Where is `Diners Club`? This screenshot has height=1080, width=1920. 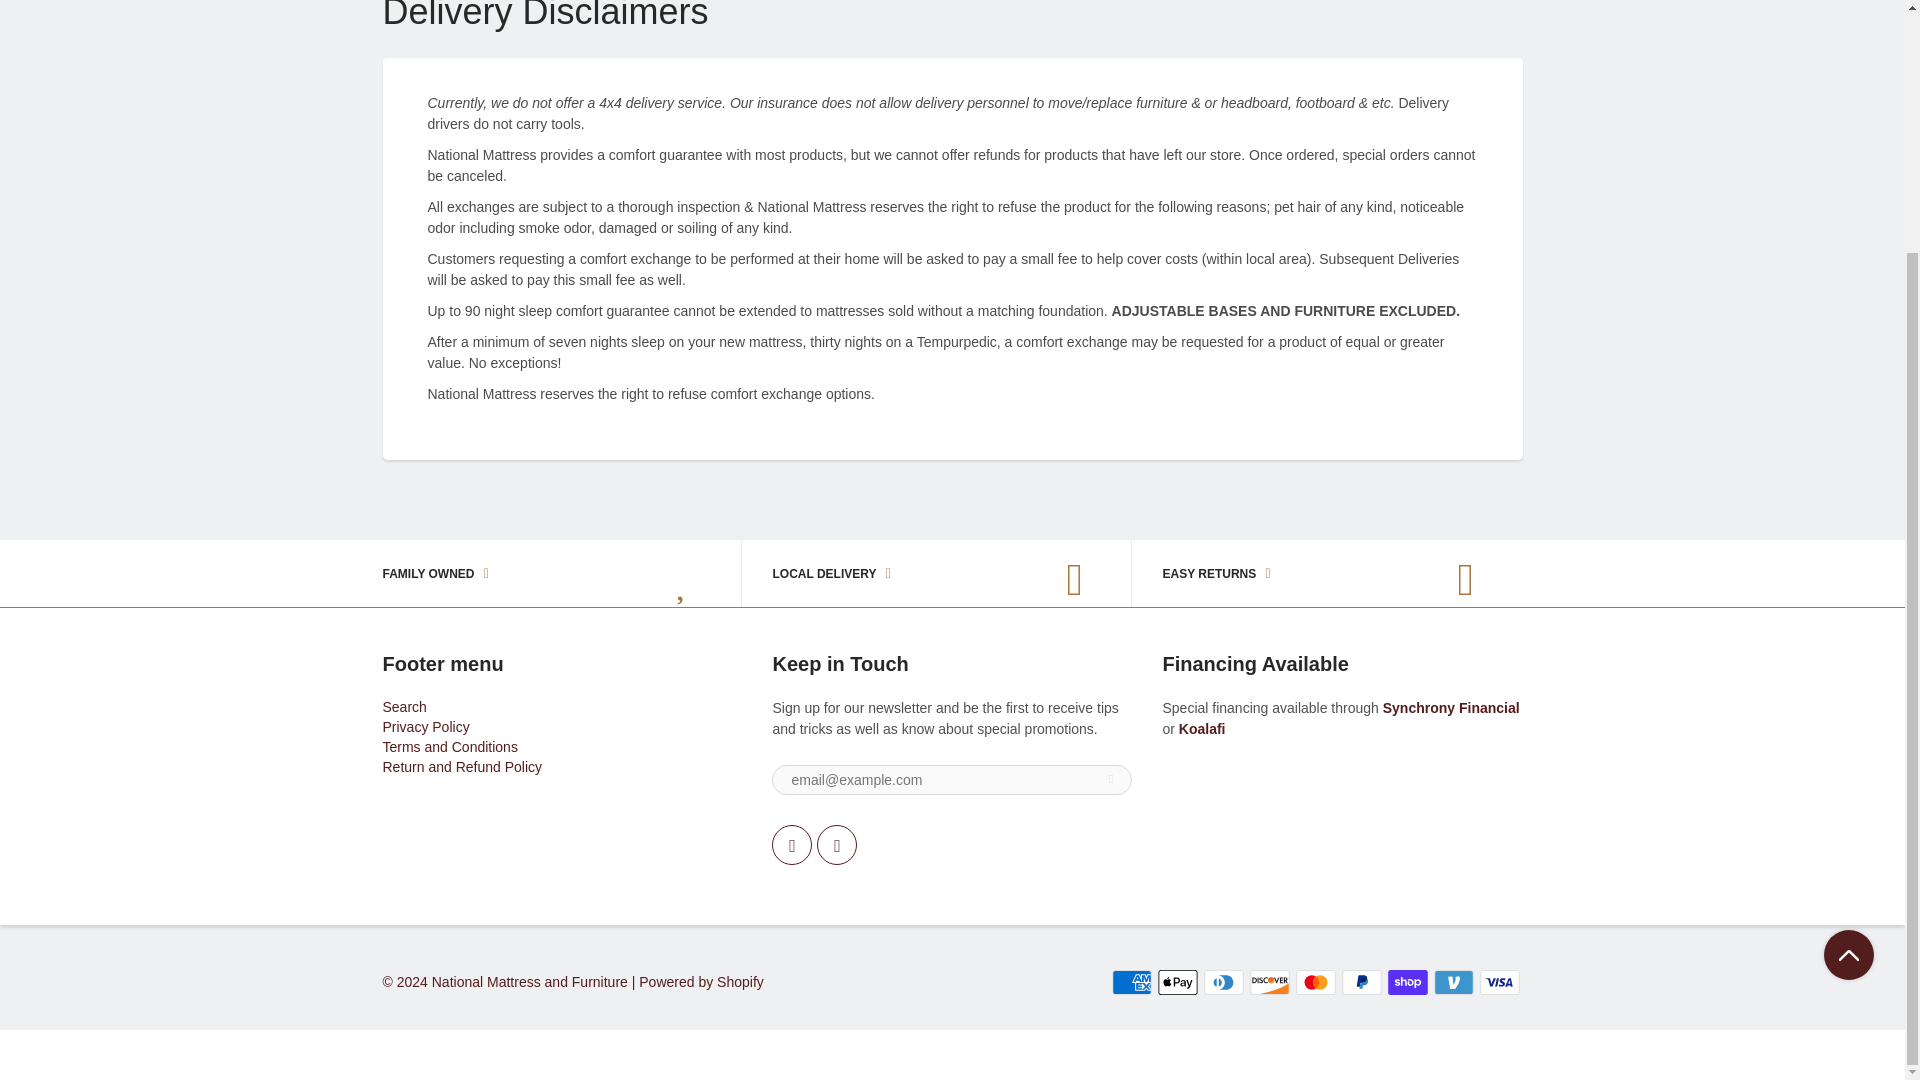 Diners Club is located at coordinates (1224, 982).